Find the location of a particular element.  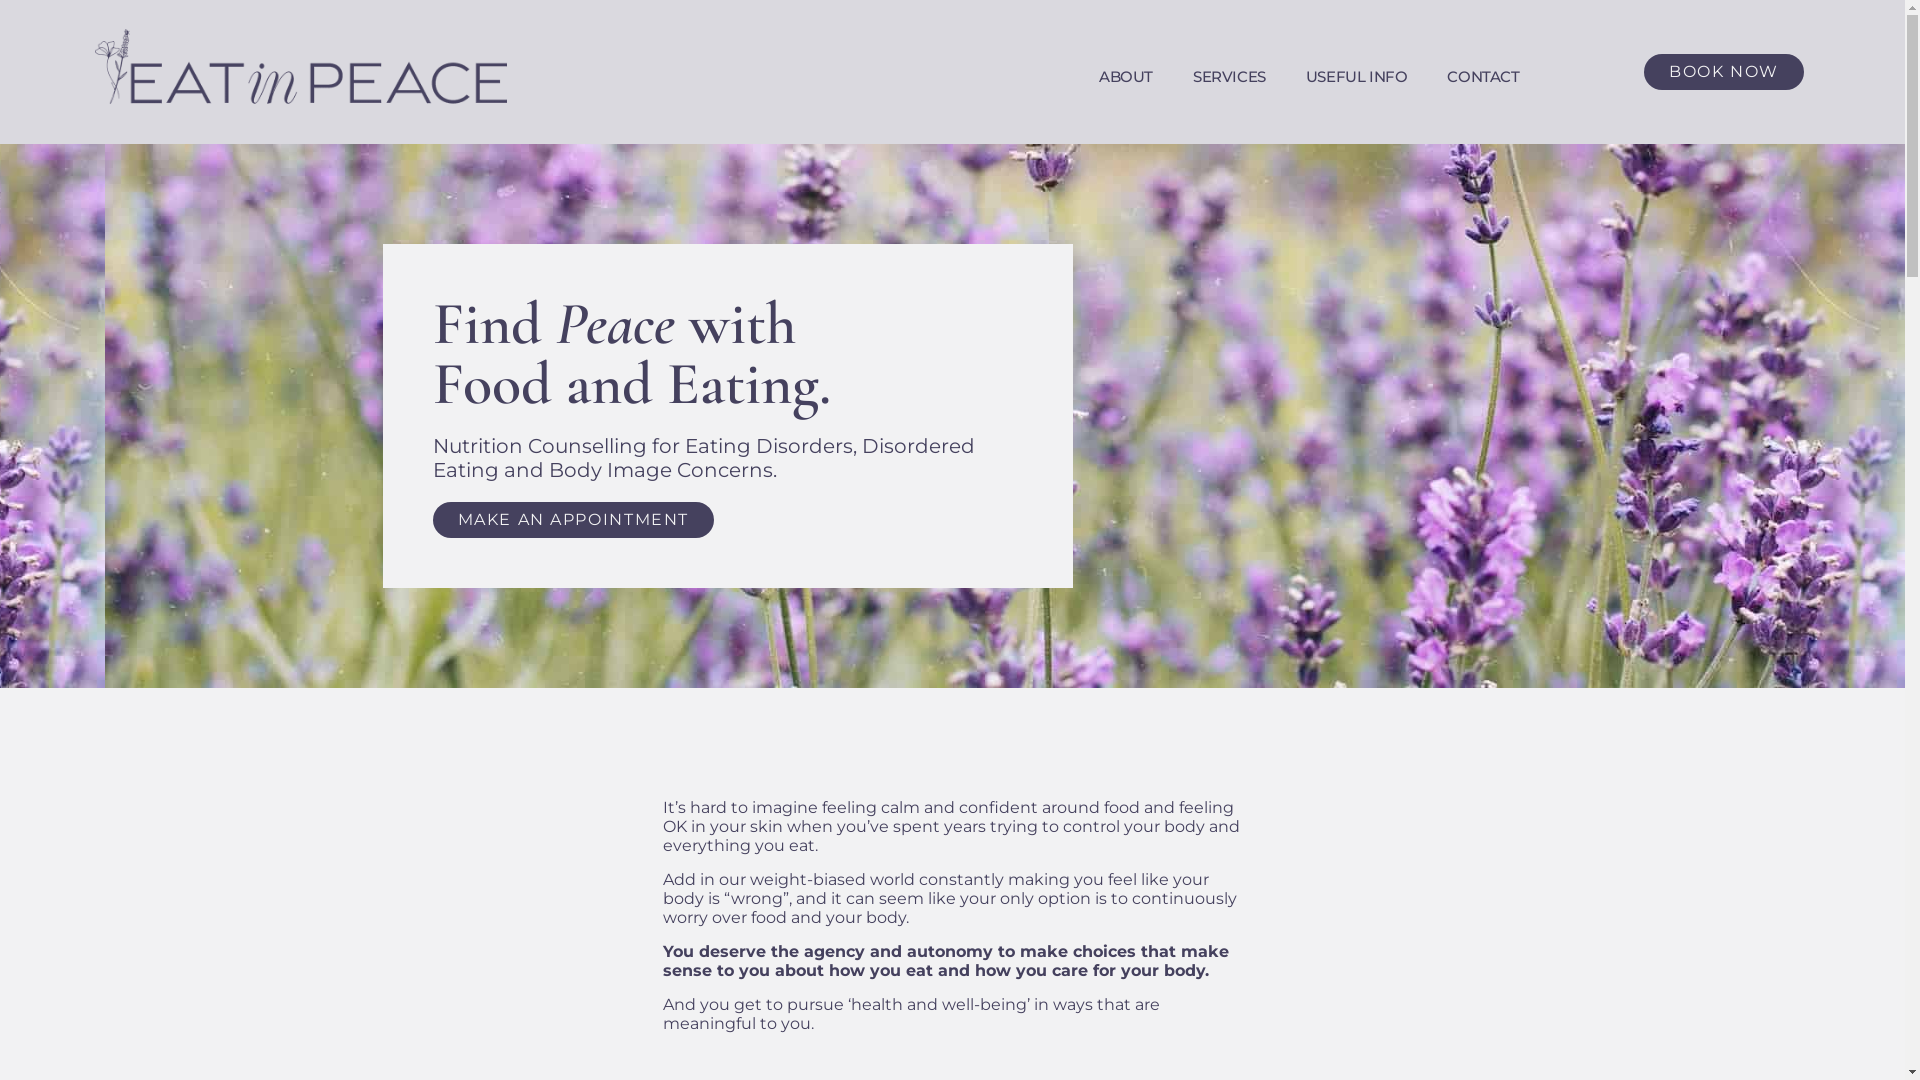

CONTACT is located at coordinates (1483, 77).